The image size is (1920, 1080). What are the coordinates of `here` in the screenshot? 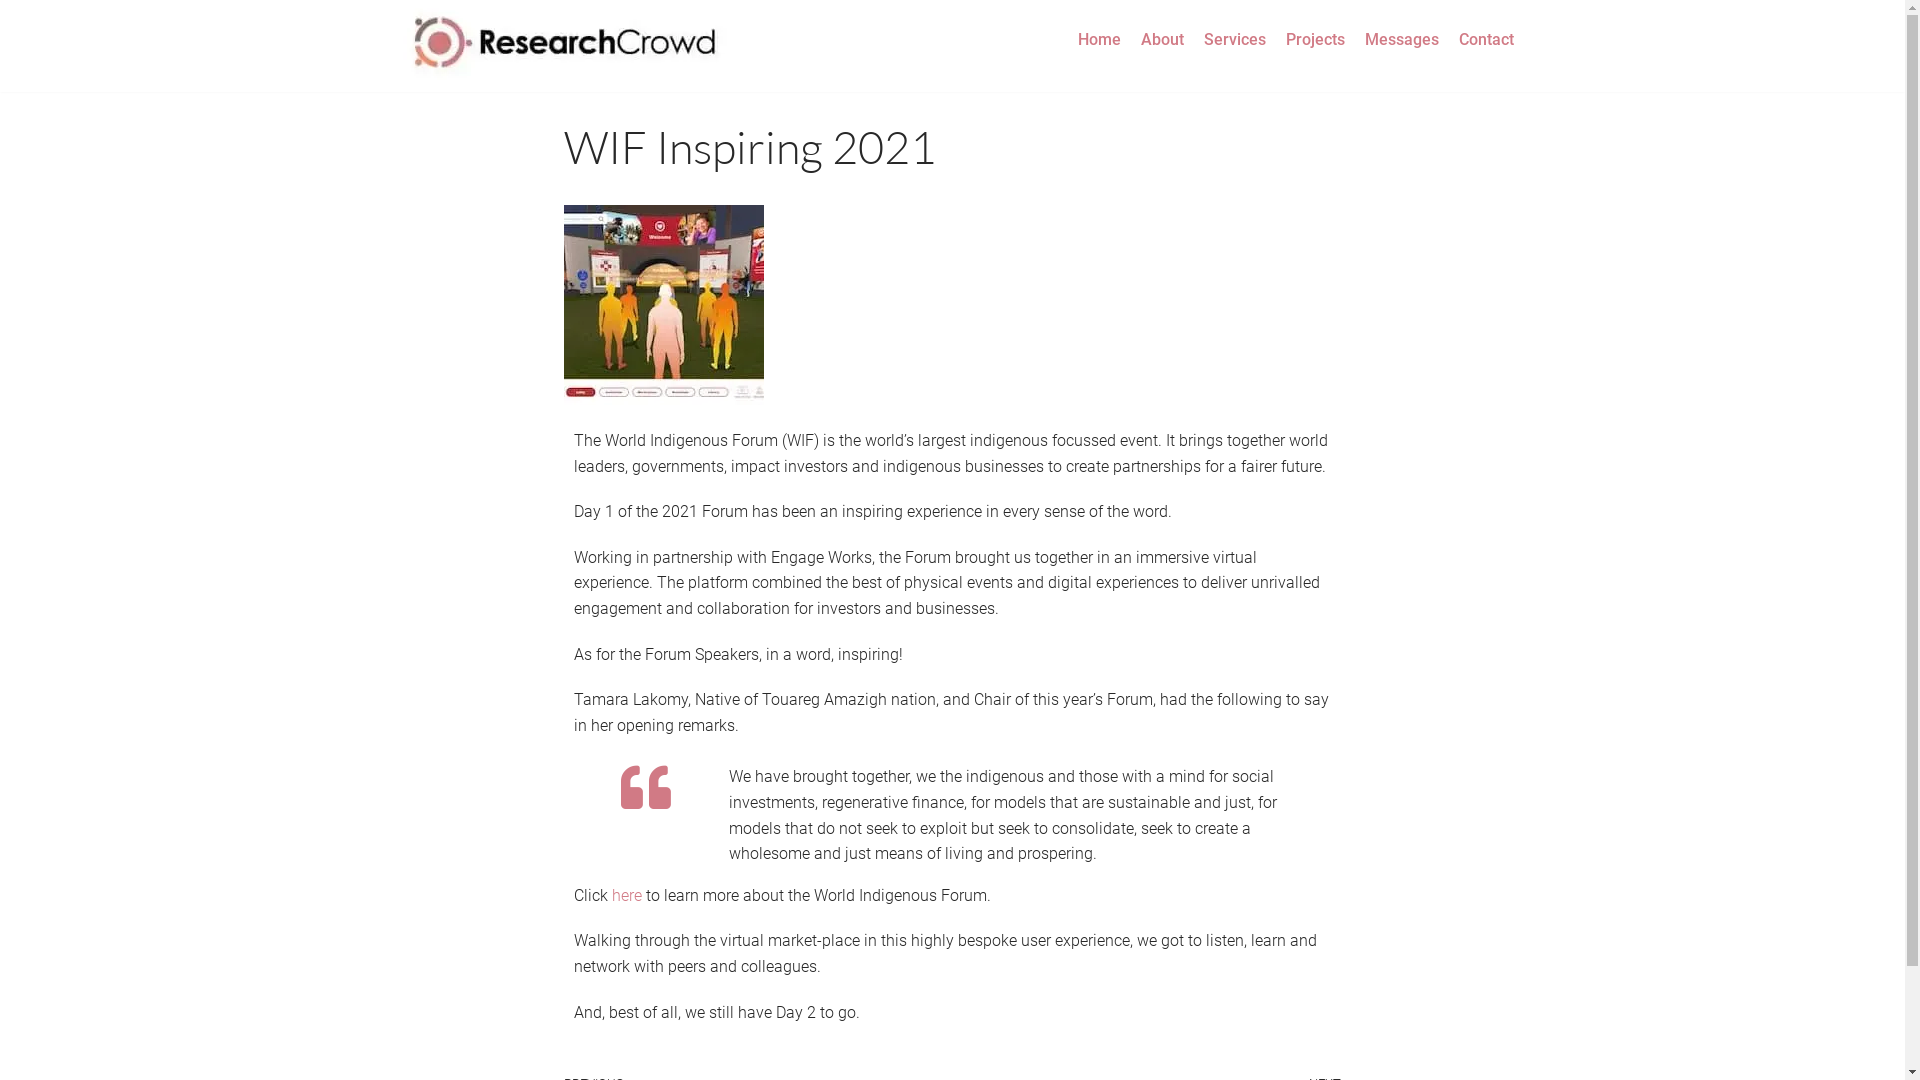 It's located at (627, 895).